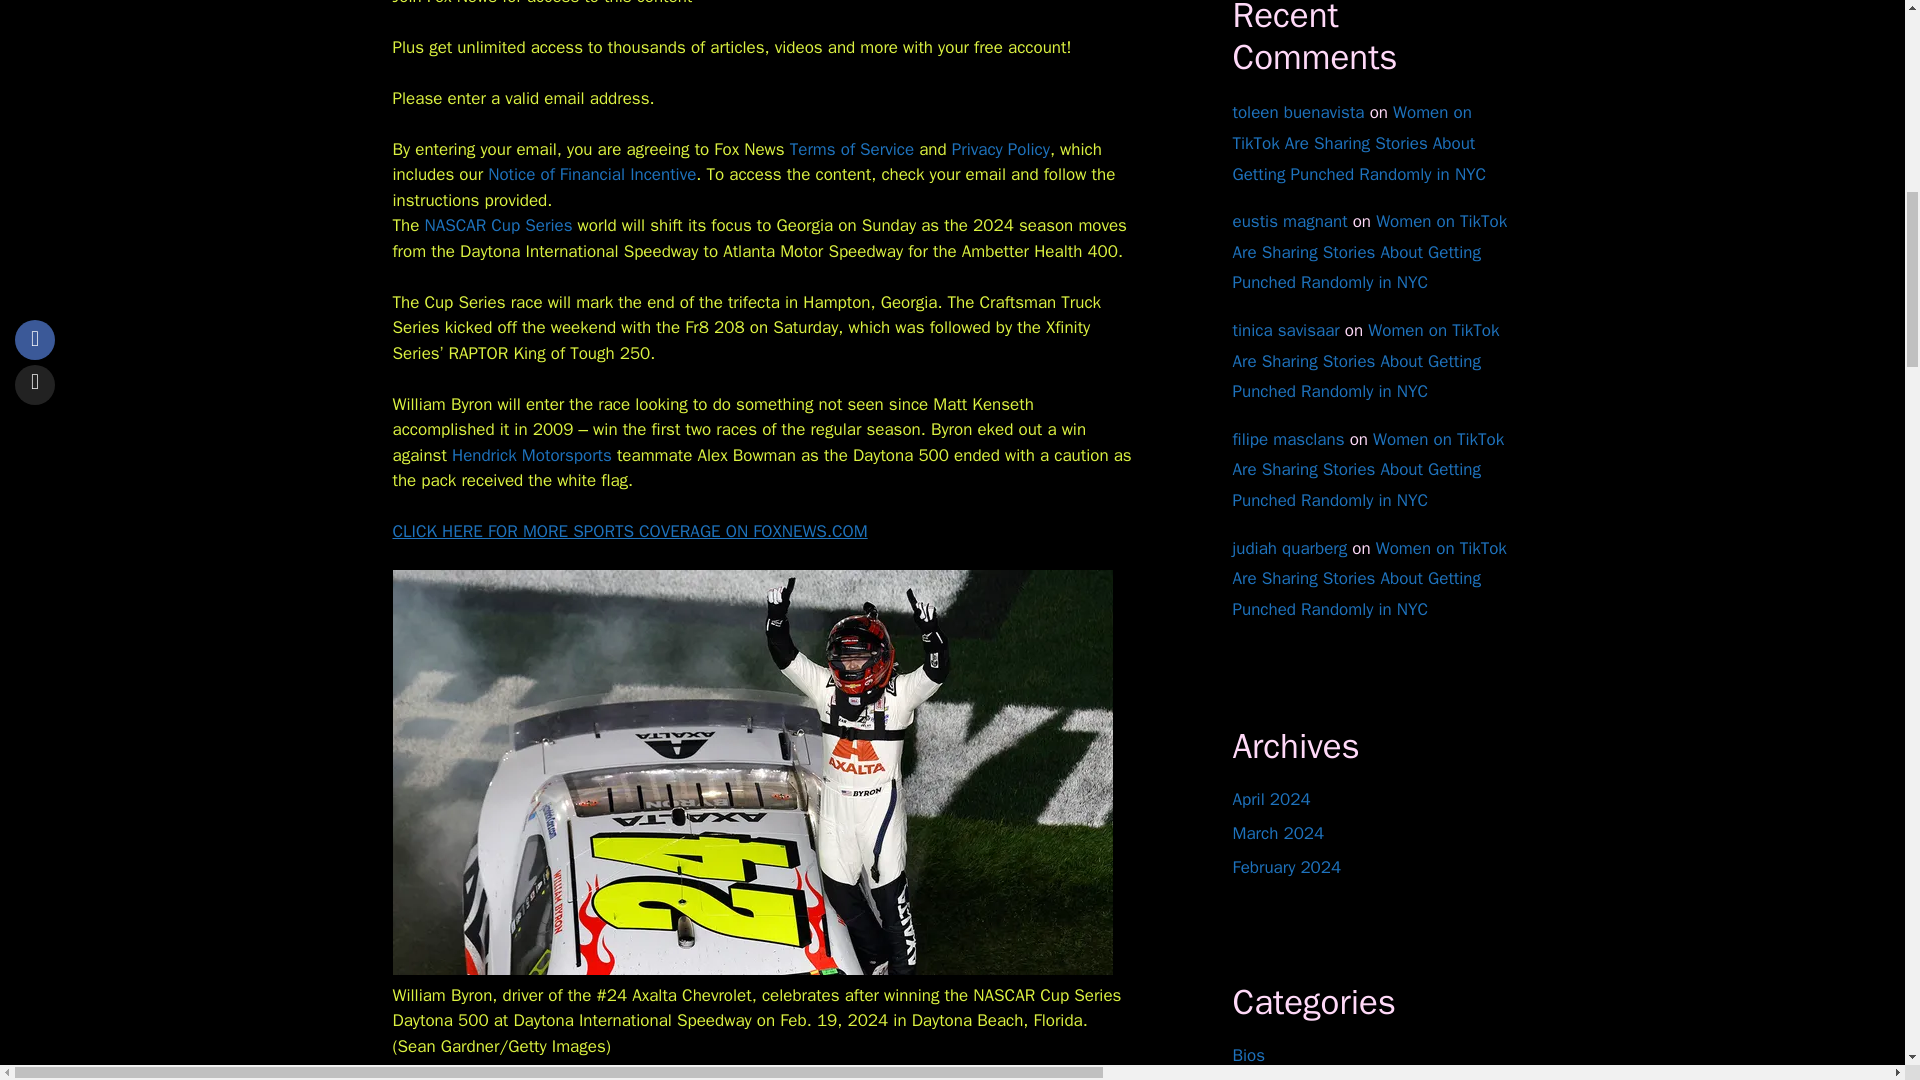 This screenshot has width=1920, height=1080. Describe the element at coordinates (851, 149) in the screenshot. I see `Terms of Service` at that location.